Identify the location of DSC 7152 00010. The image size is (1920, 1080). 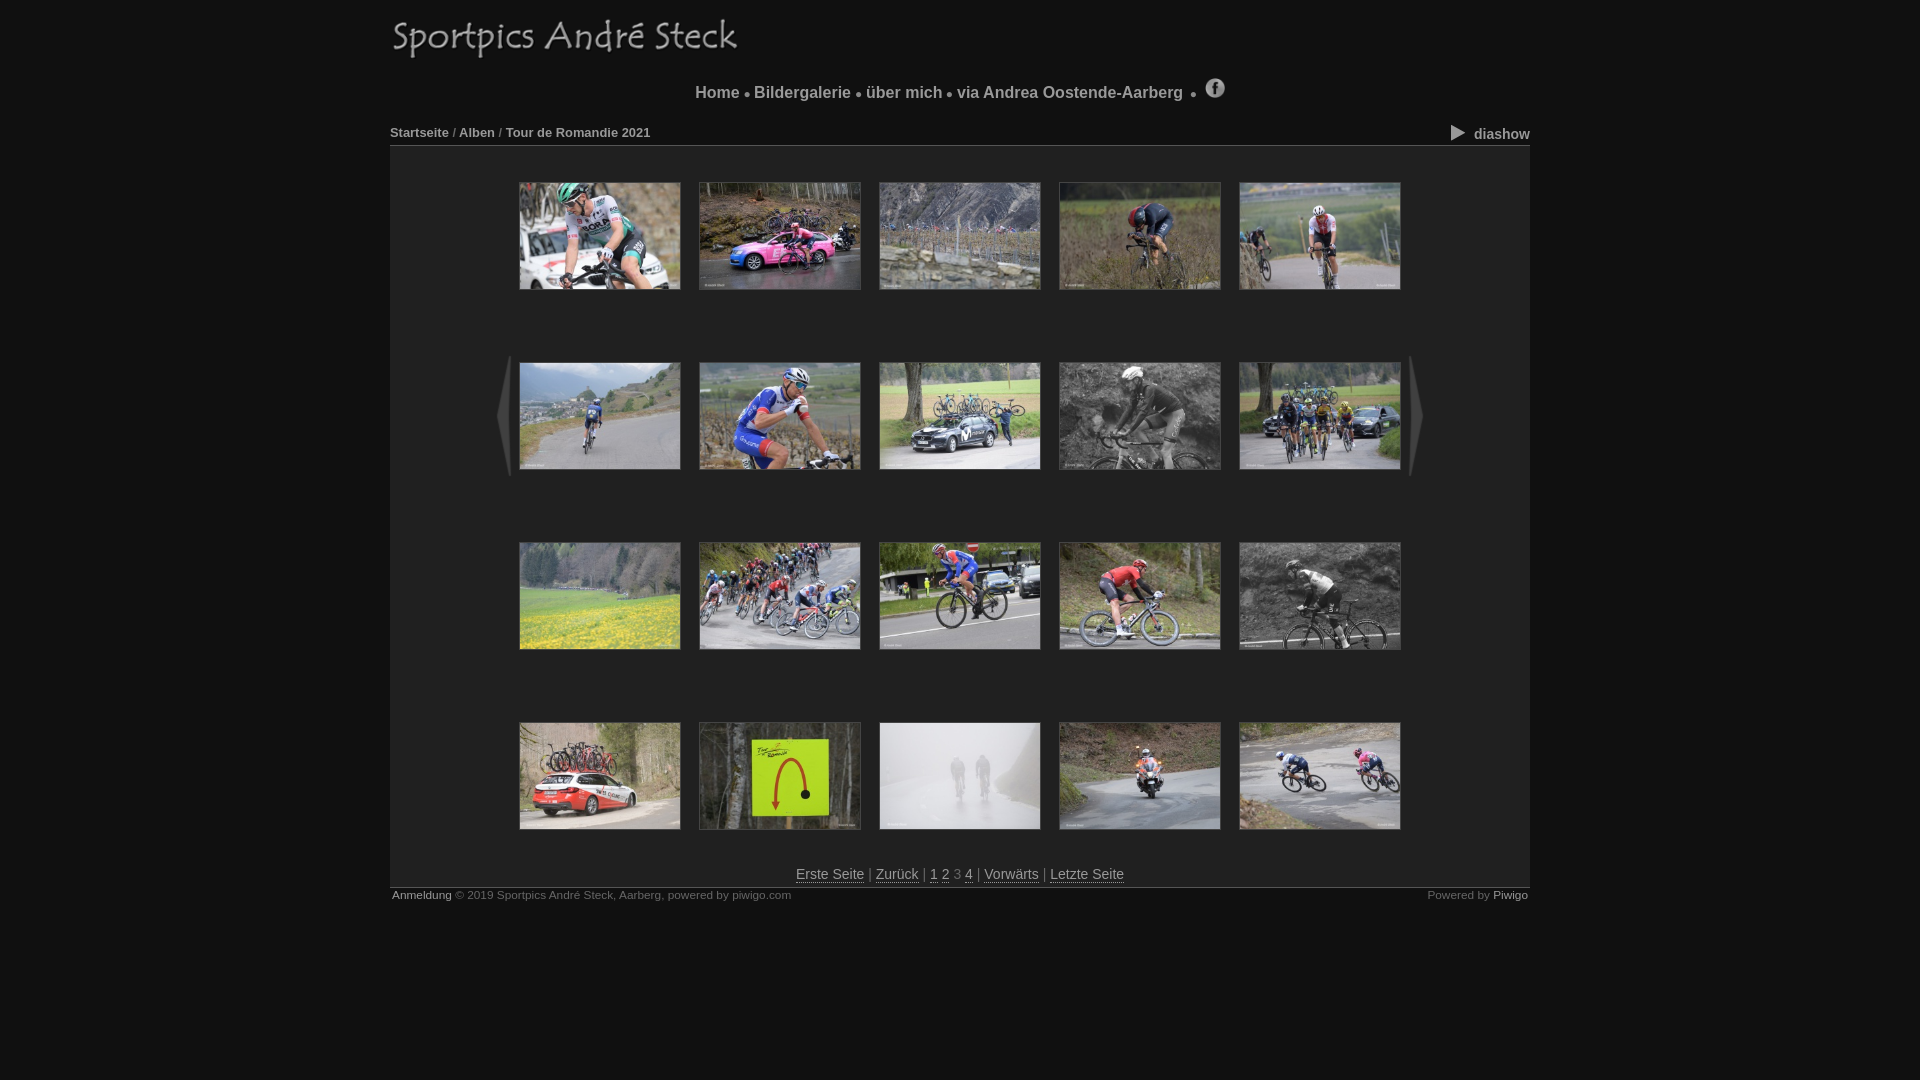
(1320, 416).